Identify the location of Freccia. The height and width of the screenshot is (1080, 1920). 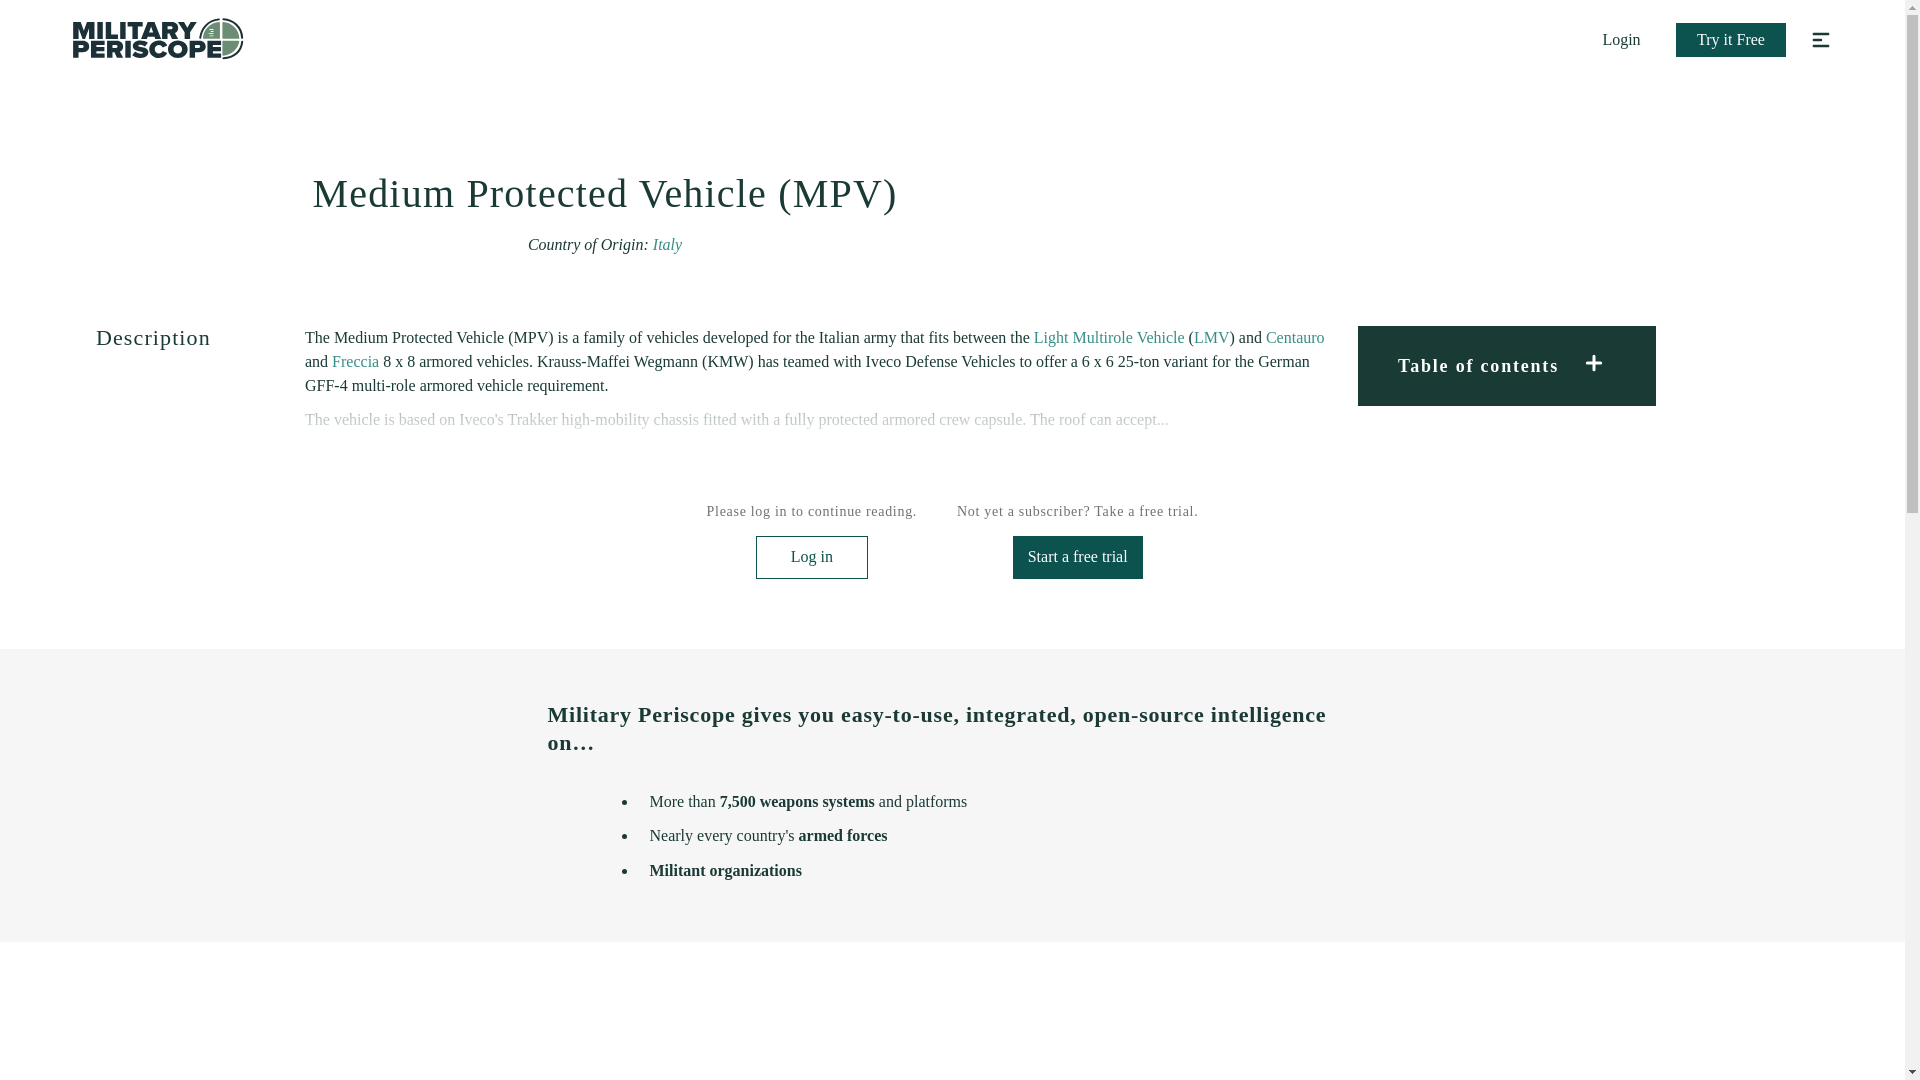
(355, 362).